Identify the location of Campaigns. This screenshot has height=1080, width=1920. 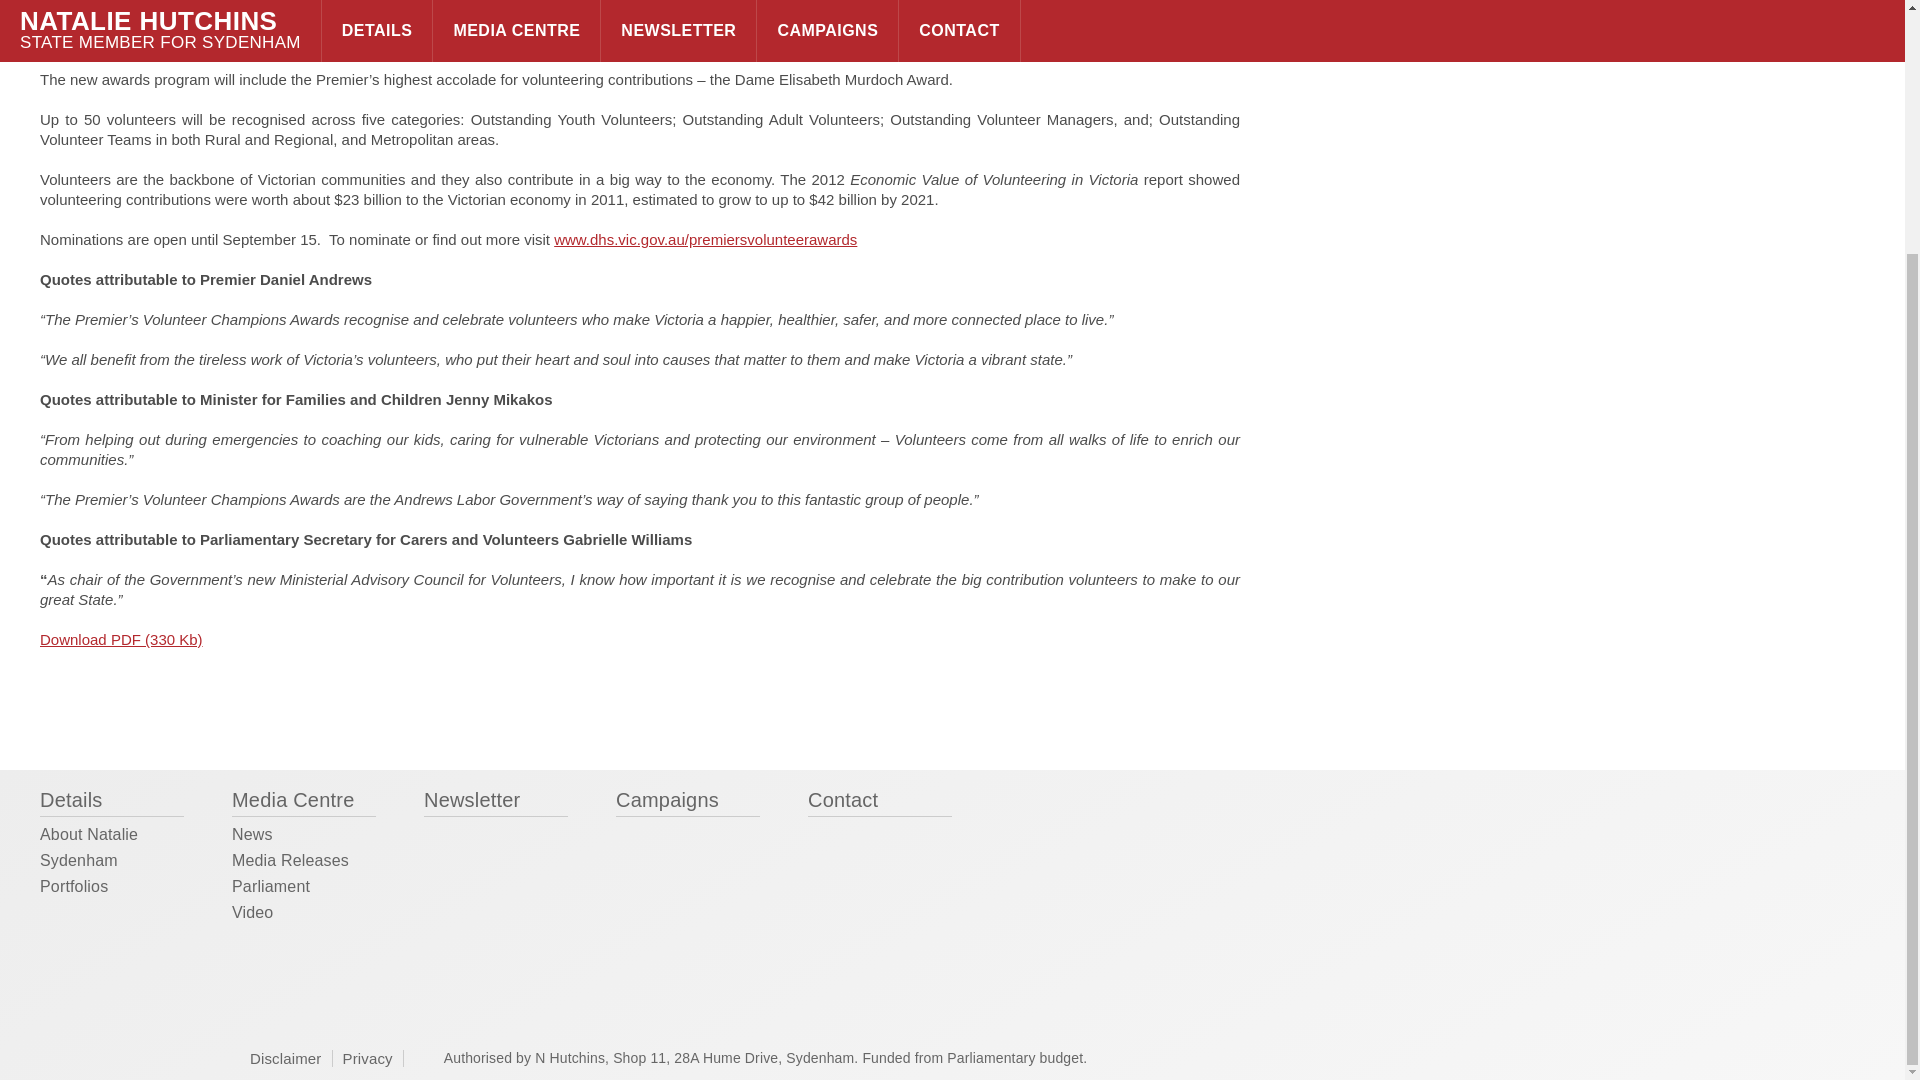
(688, 802).